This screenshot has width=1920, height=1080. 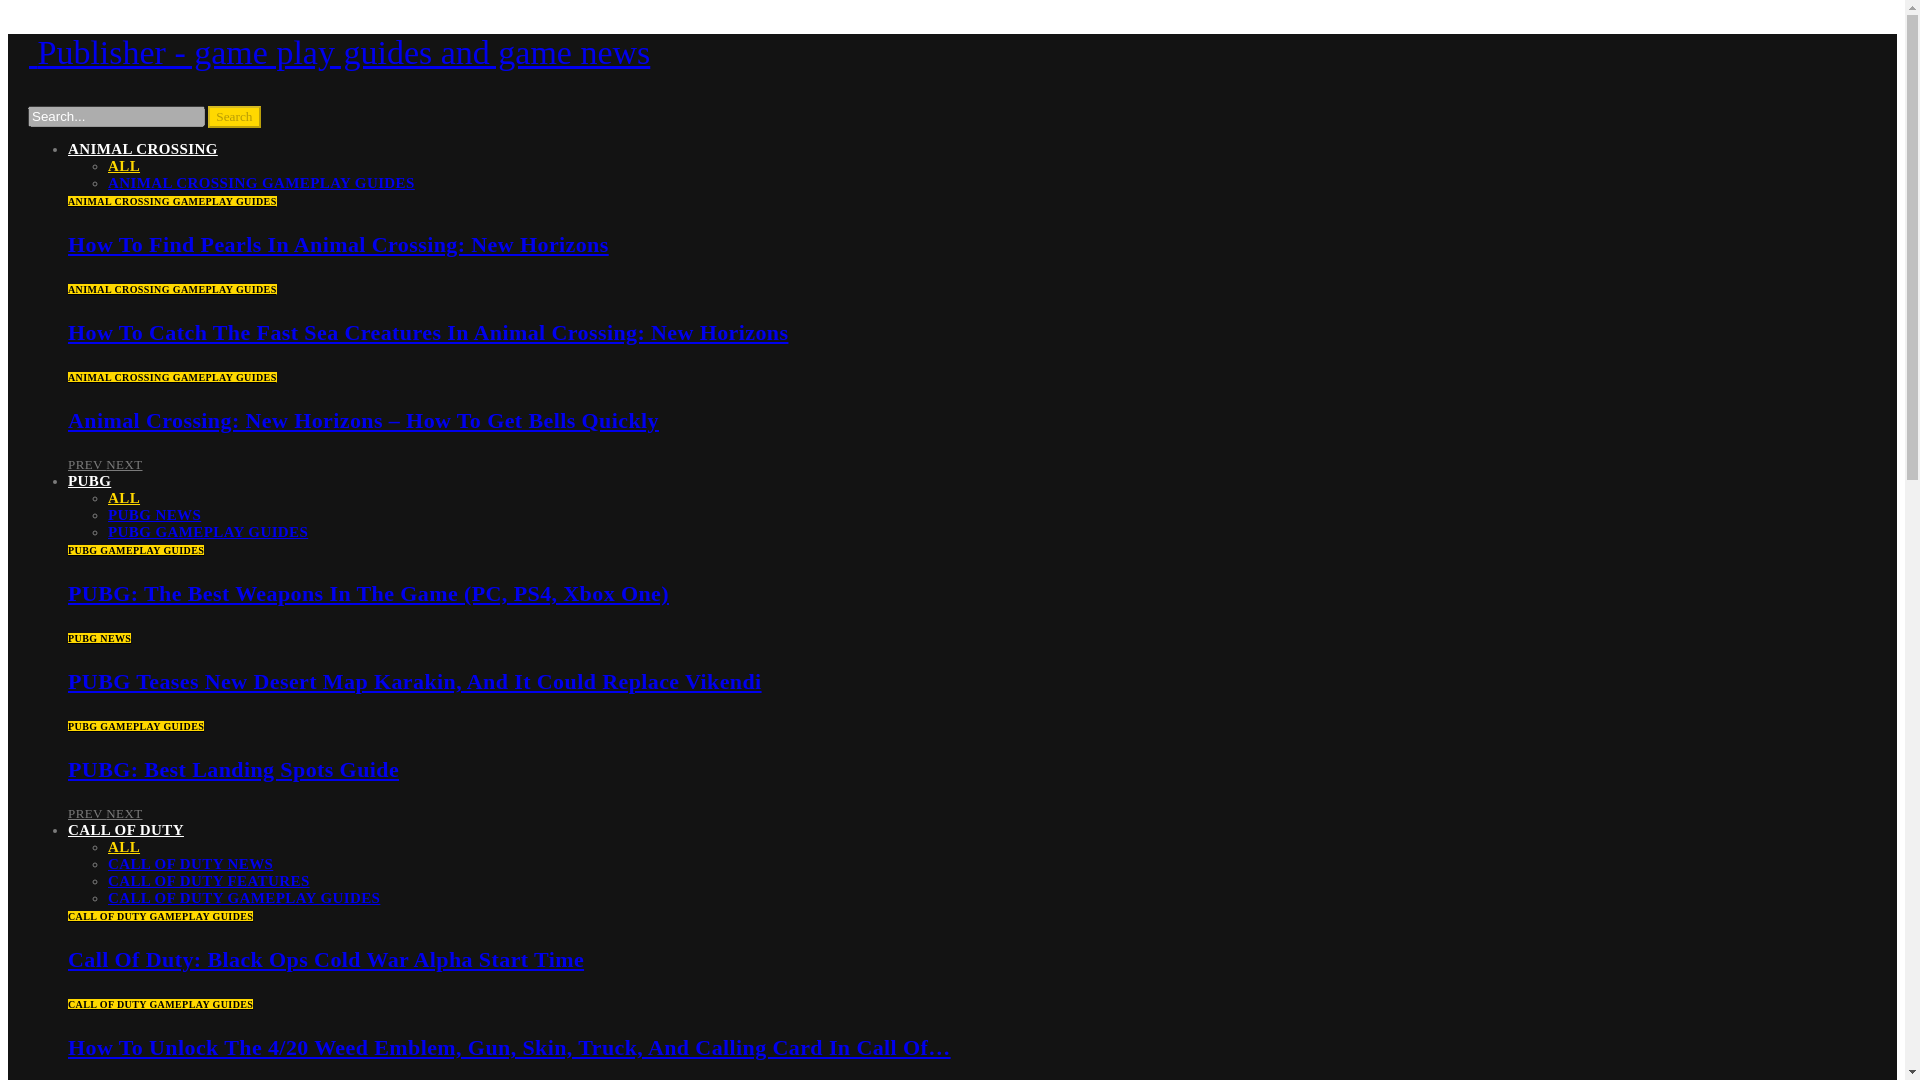 What do you see at coordinates (233, 116) in the screenshot?
I see `Search` at bounding box center [233, 116].